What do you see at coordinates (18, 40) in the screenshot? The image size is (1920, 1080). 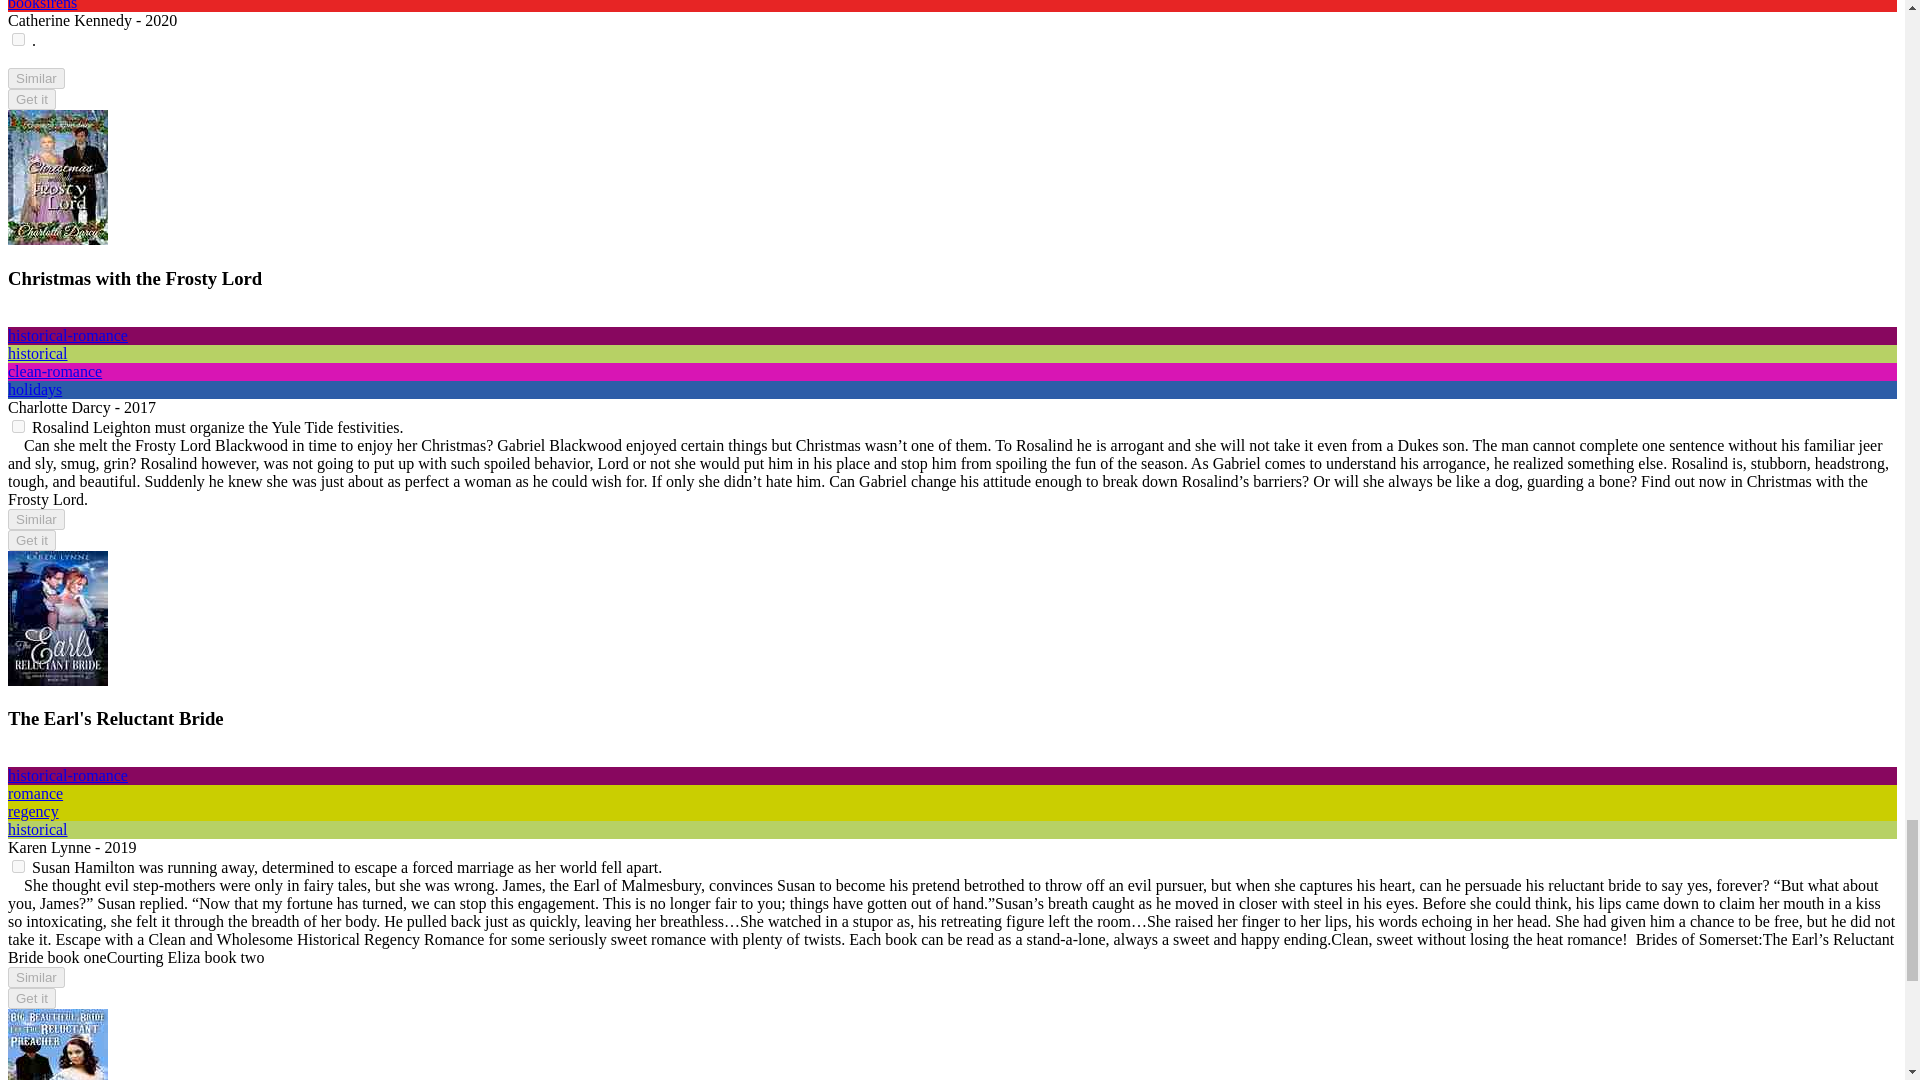 I see `on` at bounding box center [18, 40].